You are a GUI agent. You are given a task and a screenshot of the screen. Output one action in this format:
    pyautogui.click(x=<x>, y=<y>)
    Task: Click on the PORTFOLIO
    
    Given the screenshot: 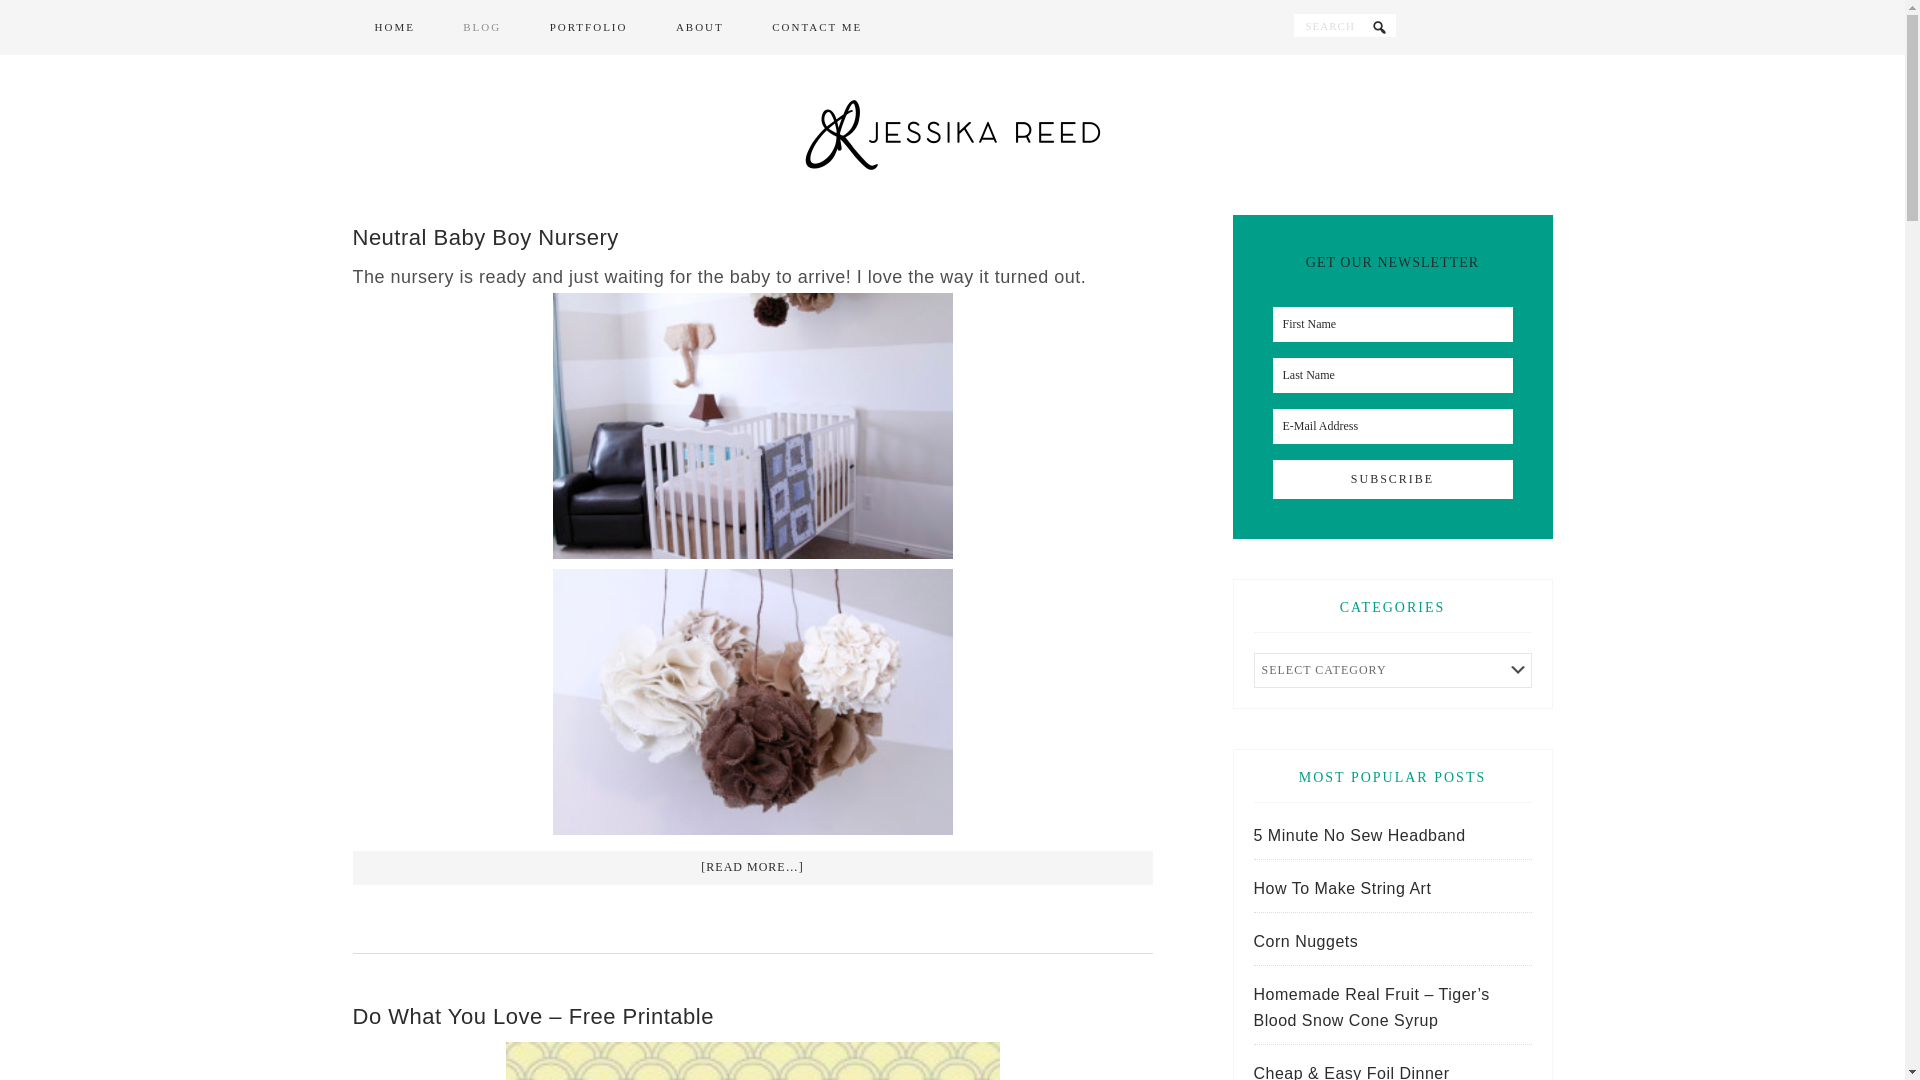 What is the action you would take?
    pyautogui.click(x=589, y=28)
    